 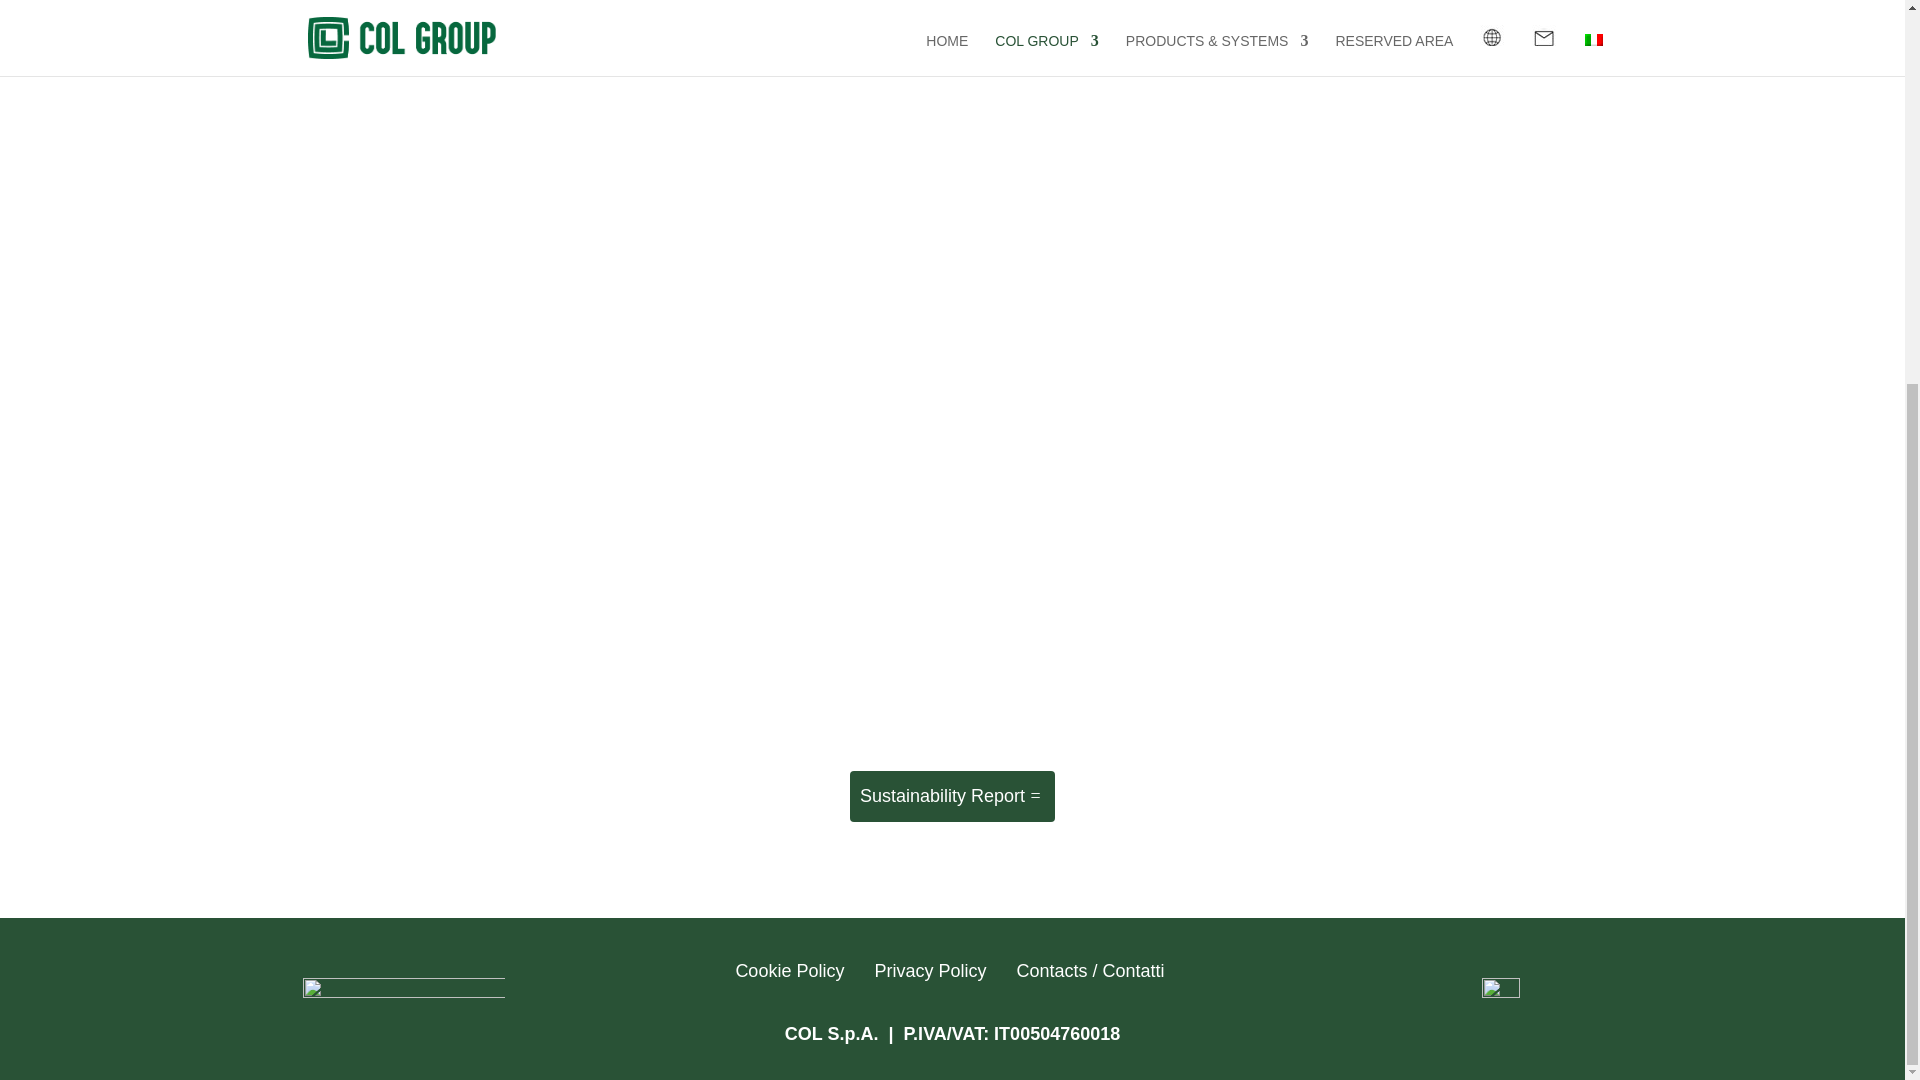 What do you see at coordinates (930, 970) in the screenshot?
I see `Privacy Policy` at bounding box center [930, 970].